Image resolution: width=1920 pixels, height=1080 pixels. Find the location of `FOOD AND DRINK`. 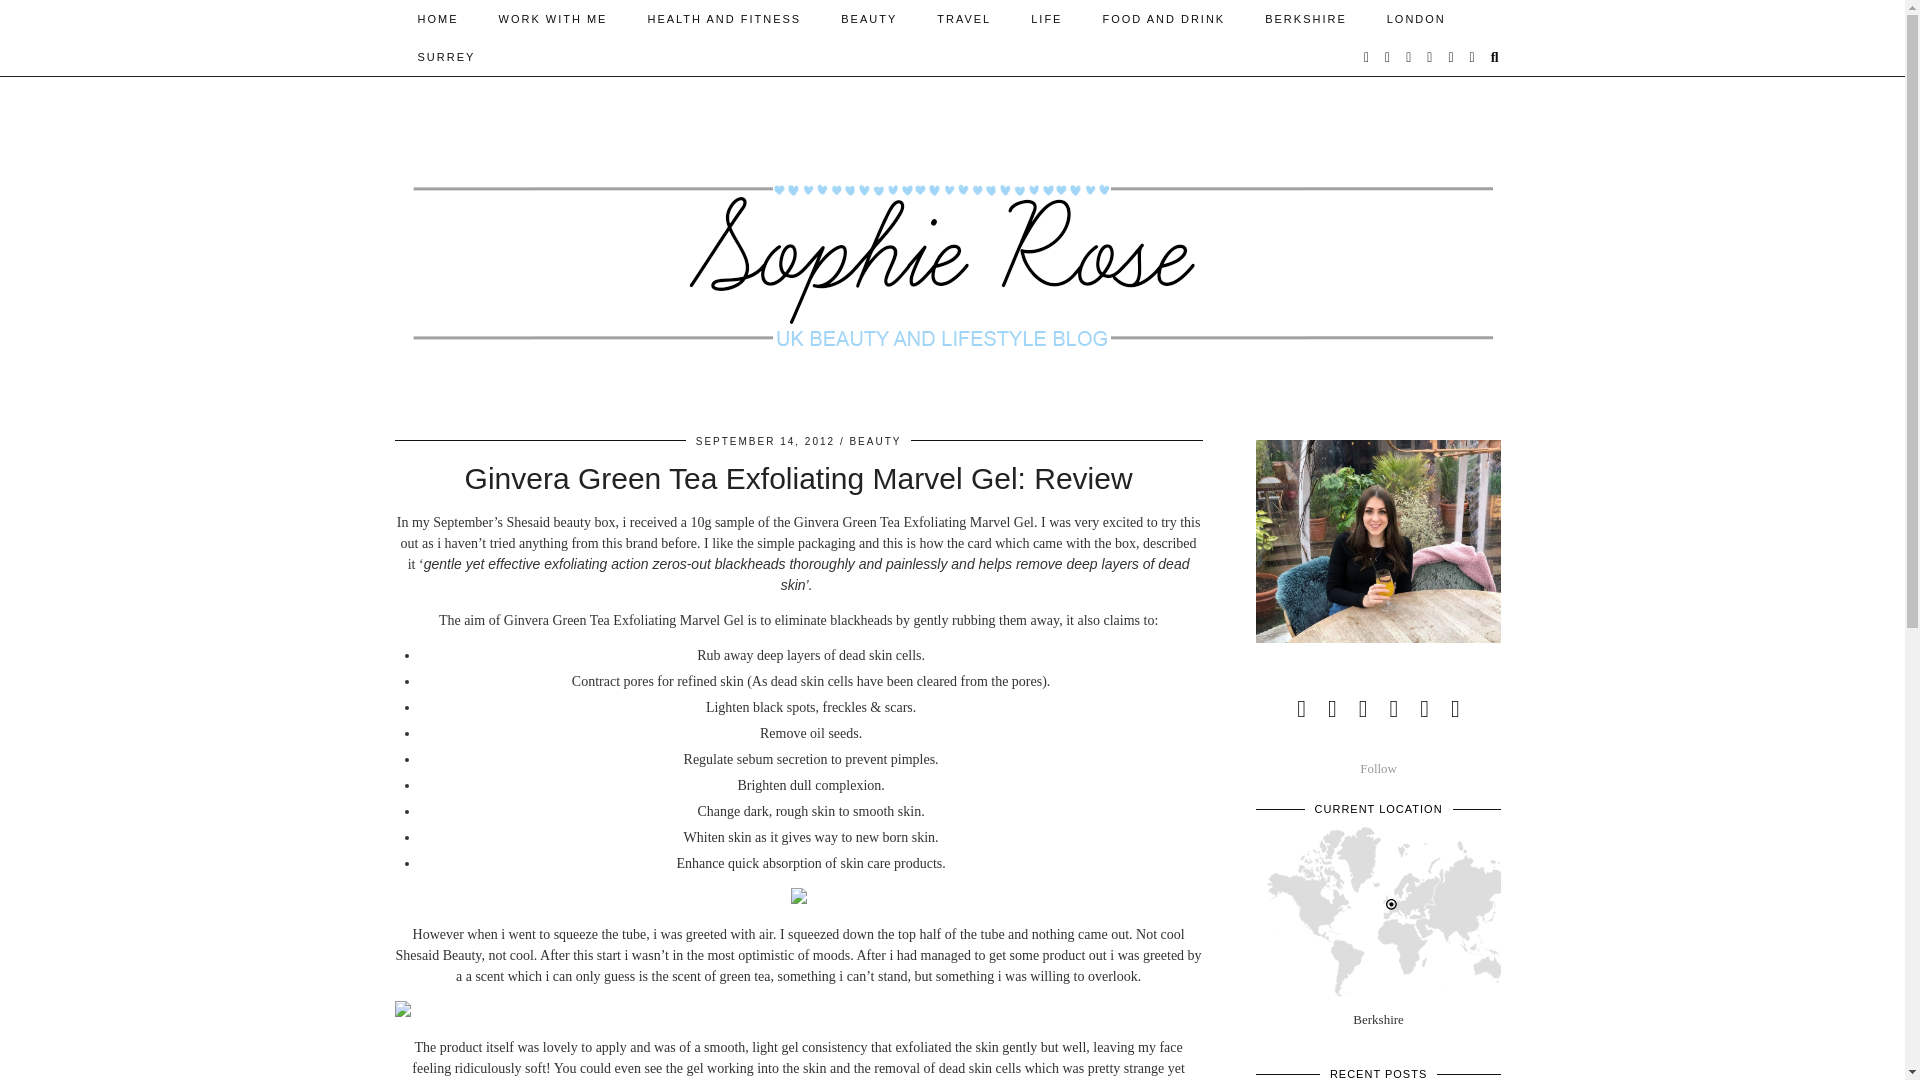

FOOD AND DRINK is located at coordinates (1163, 18).